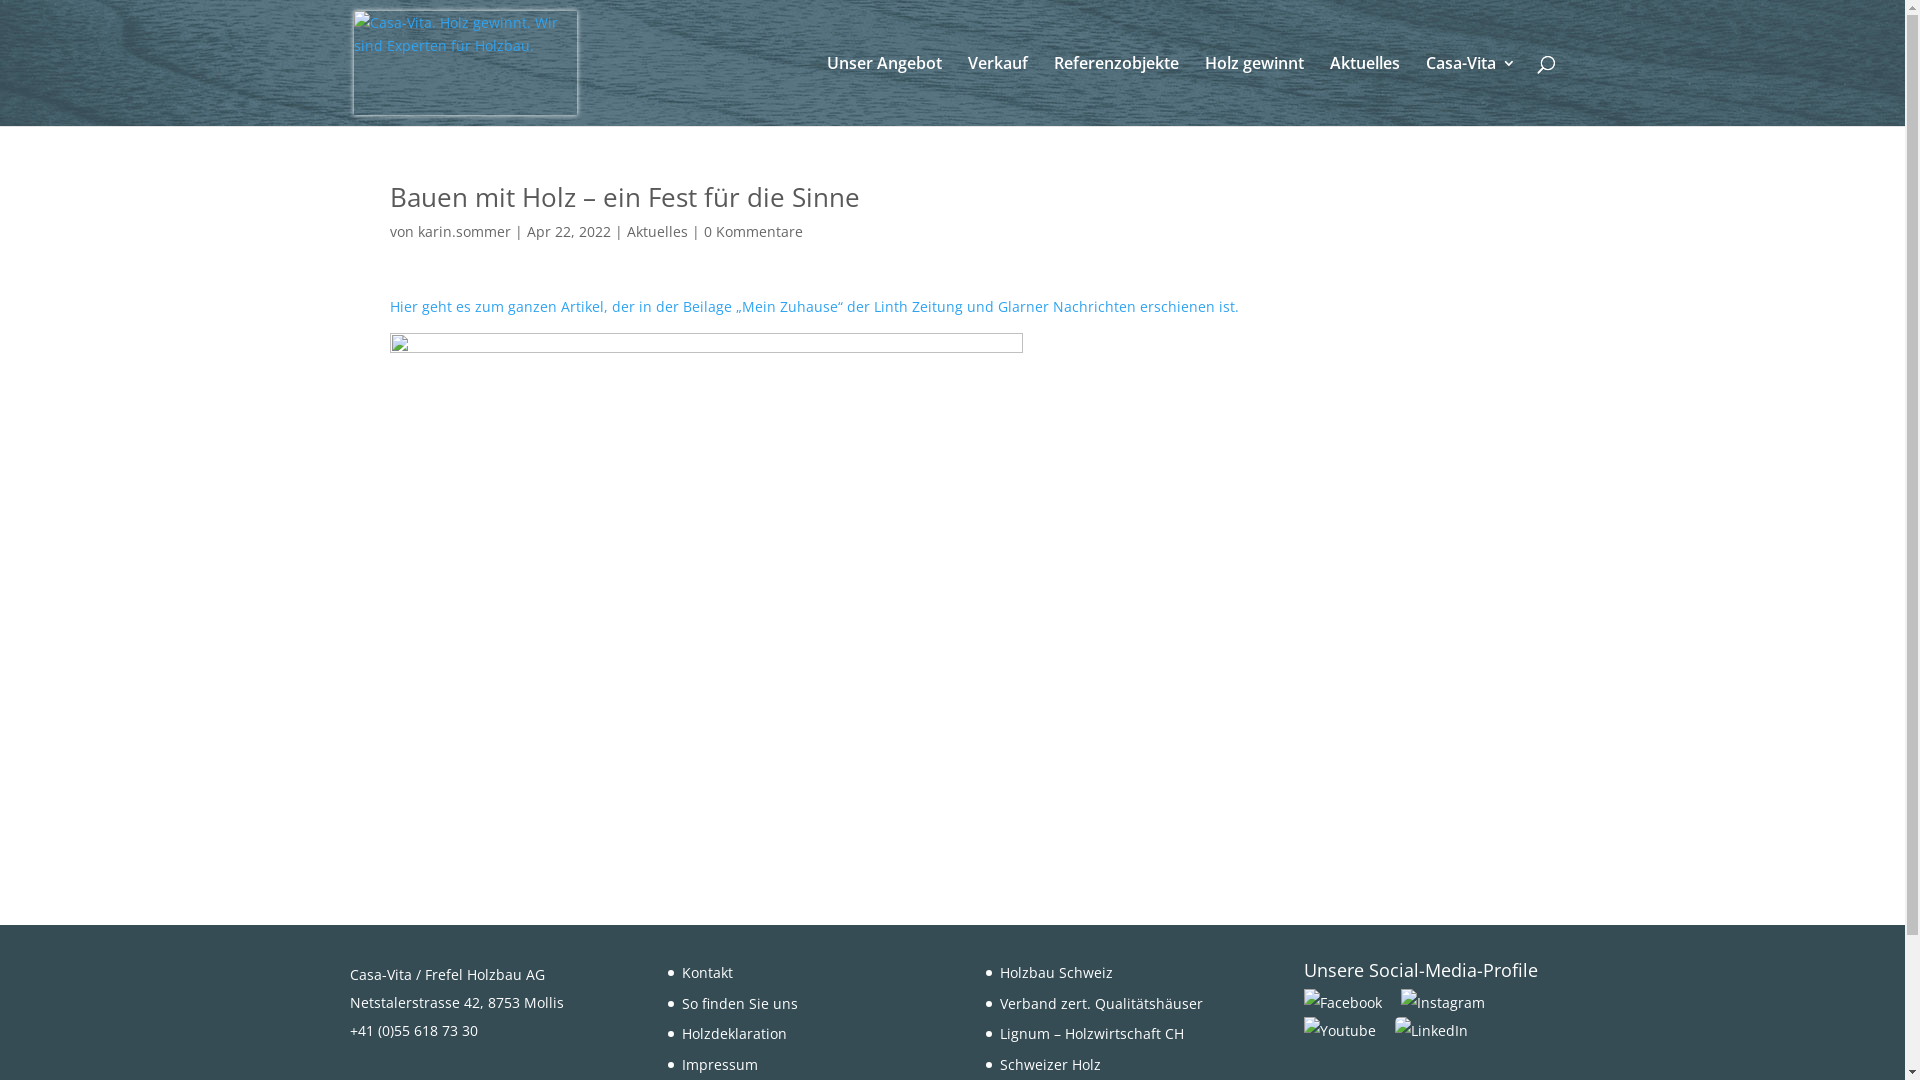  What do you see at coordinates (1050, 1064) in the screenshot?
I see `Schweizer Holz` at bounding box center [1050, 1064].